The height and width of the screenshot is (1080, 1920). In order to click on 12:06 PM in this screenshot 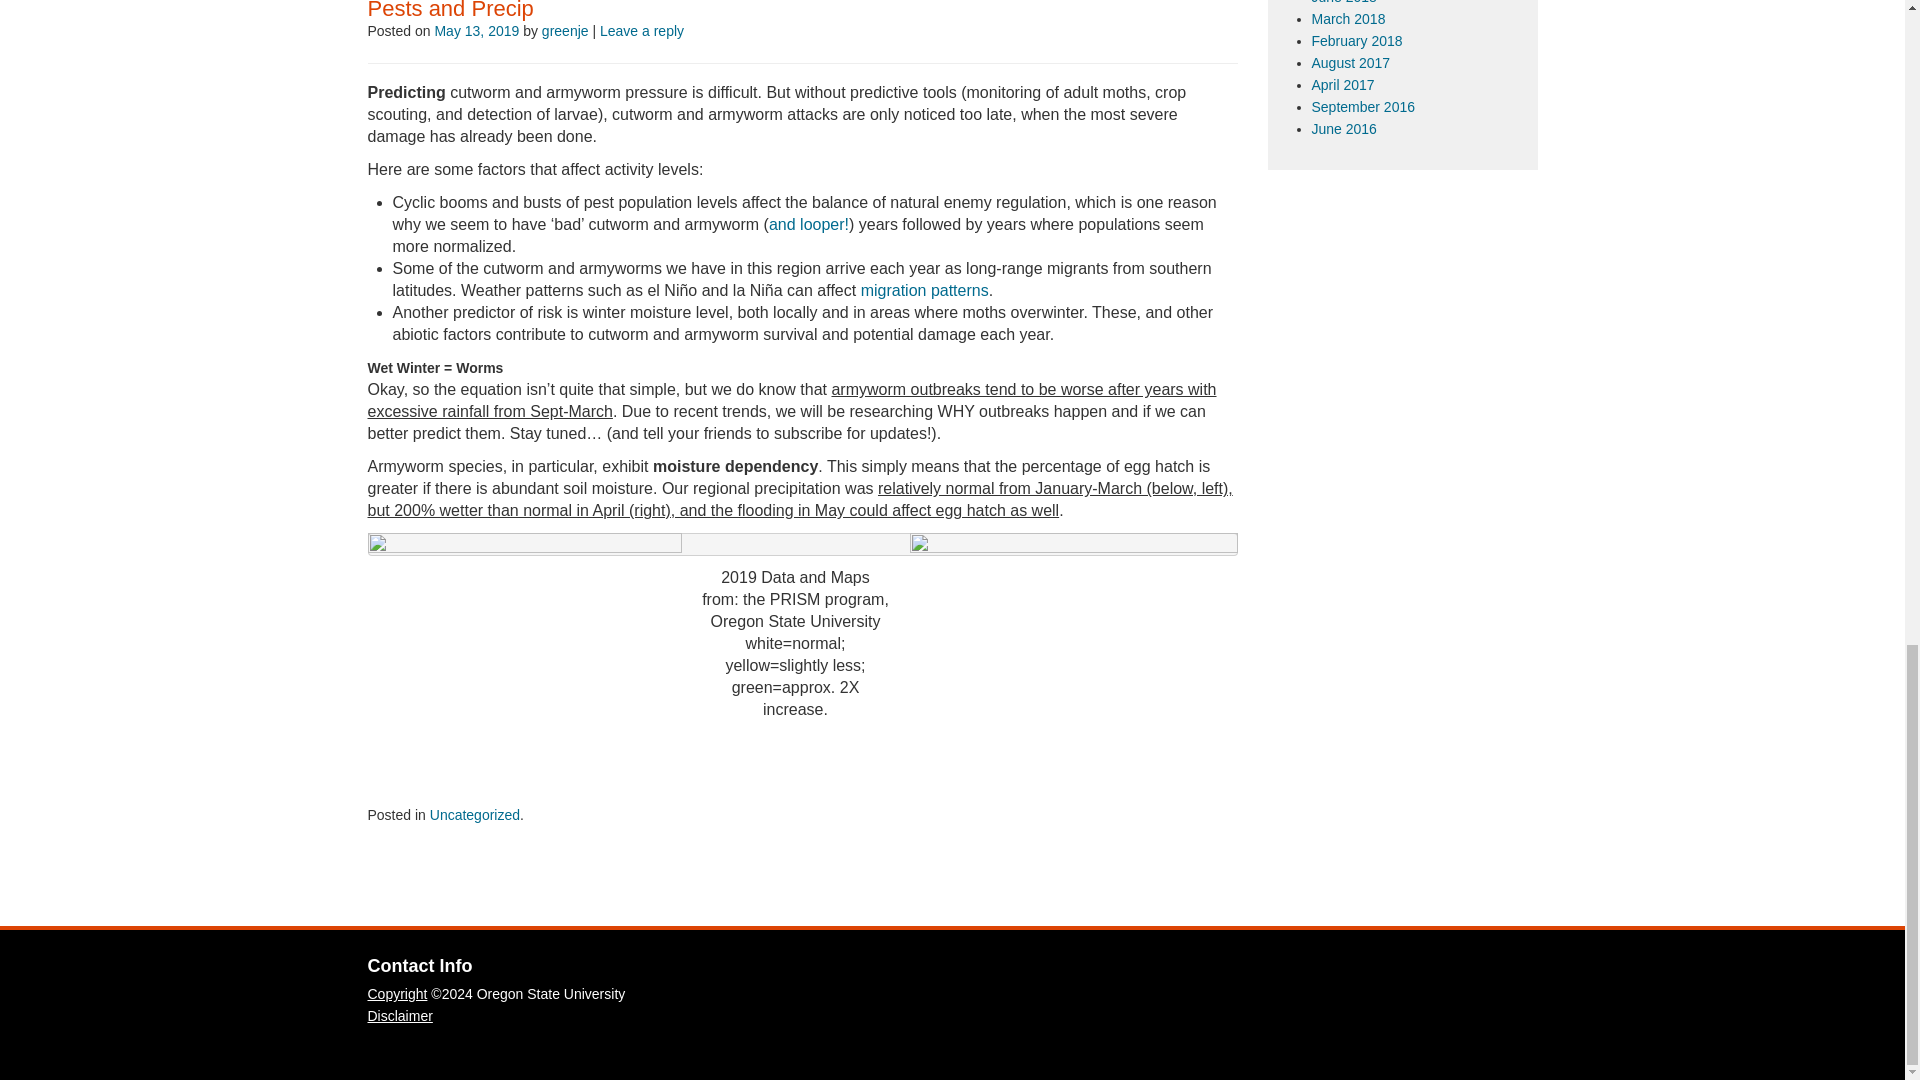, I will do `click(476, 30)`.